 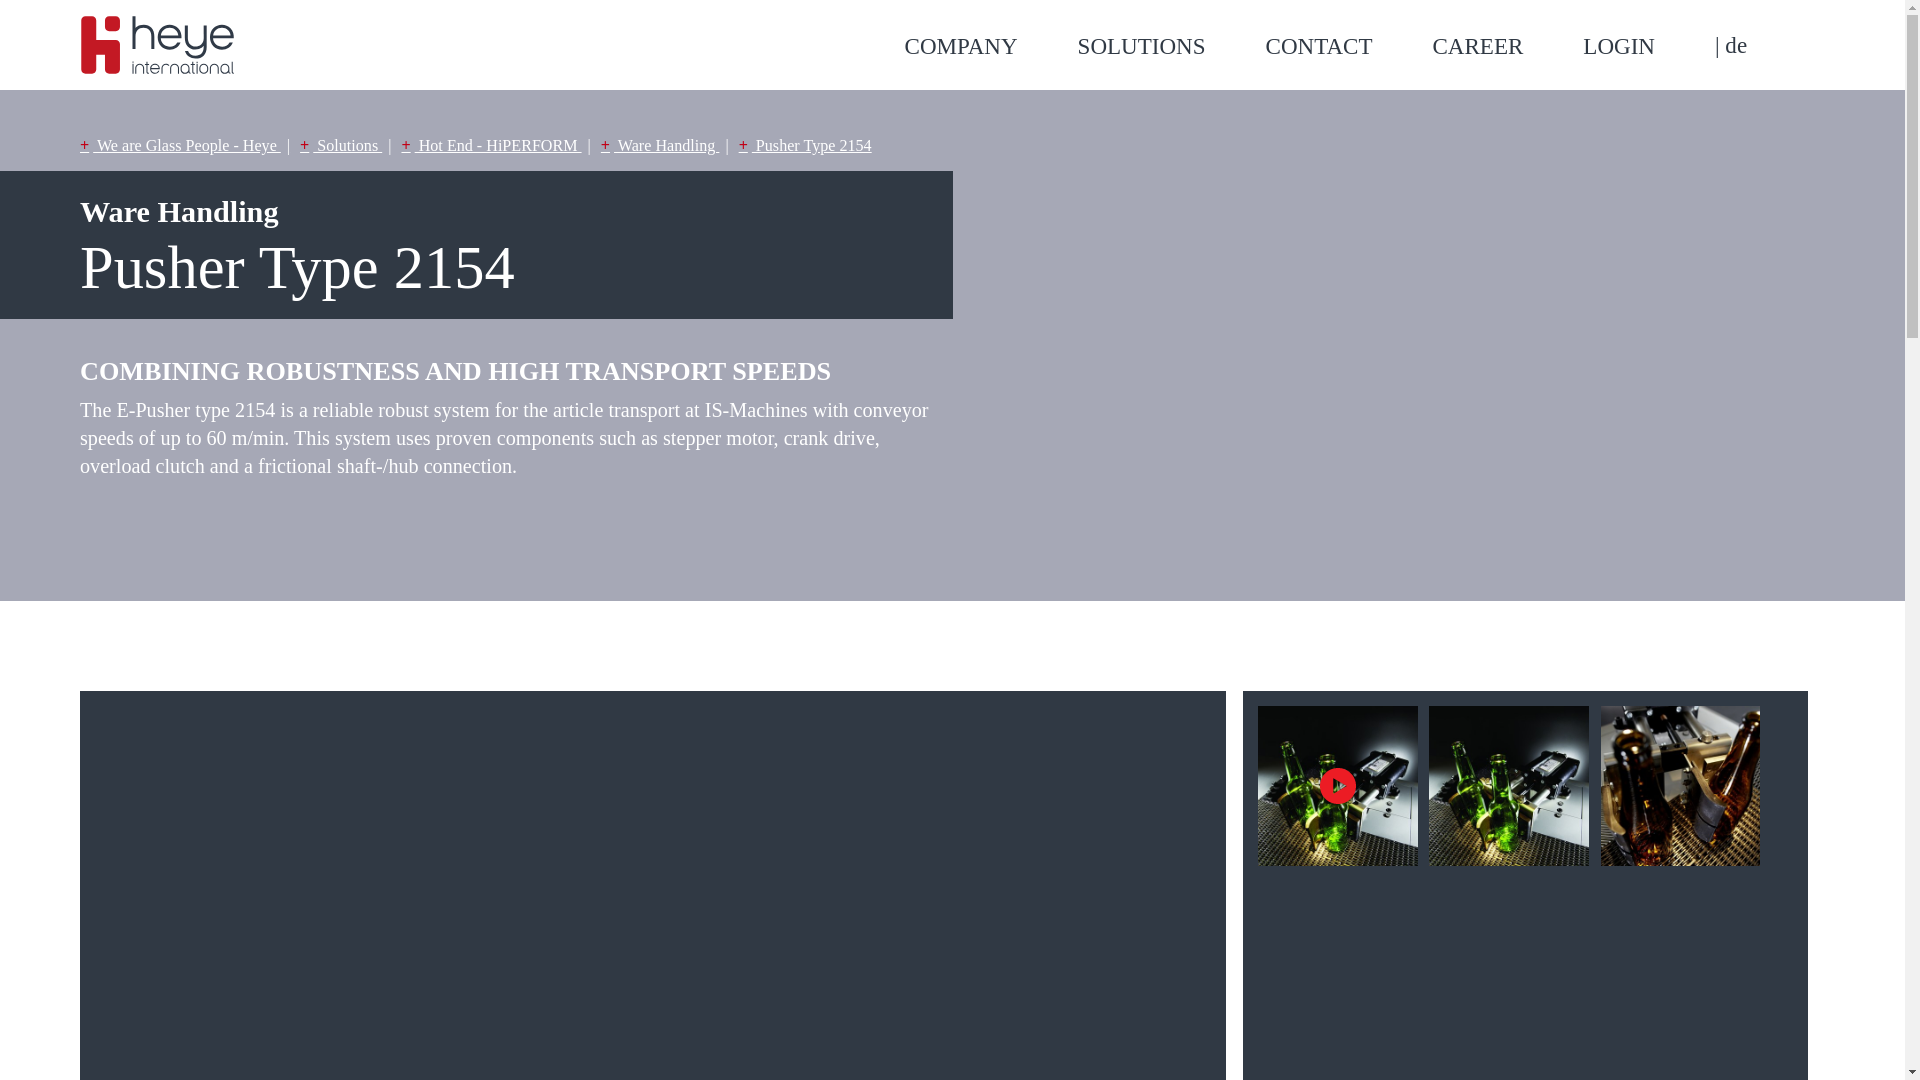 What do you see at coordinates (1730, 45) in the screenshot?
I see `Deutsch` at bounding box center [1730, 45].